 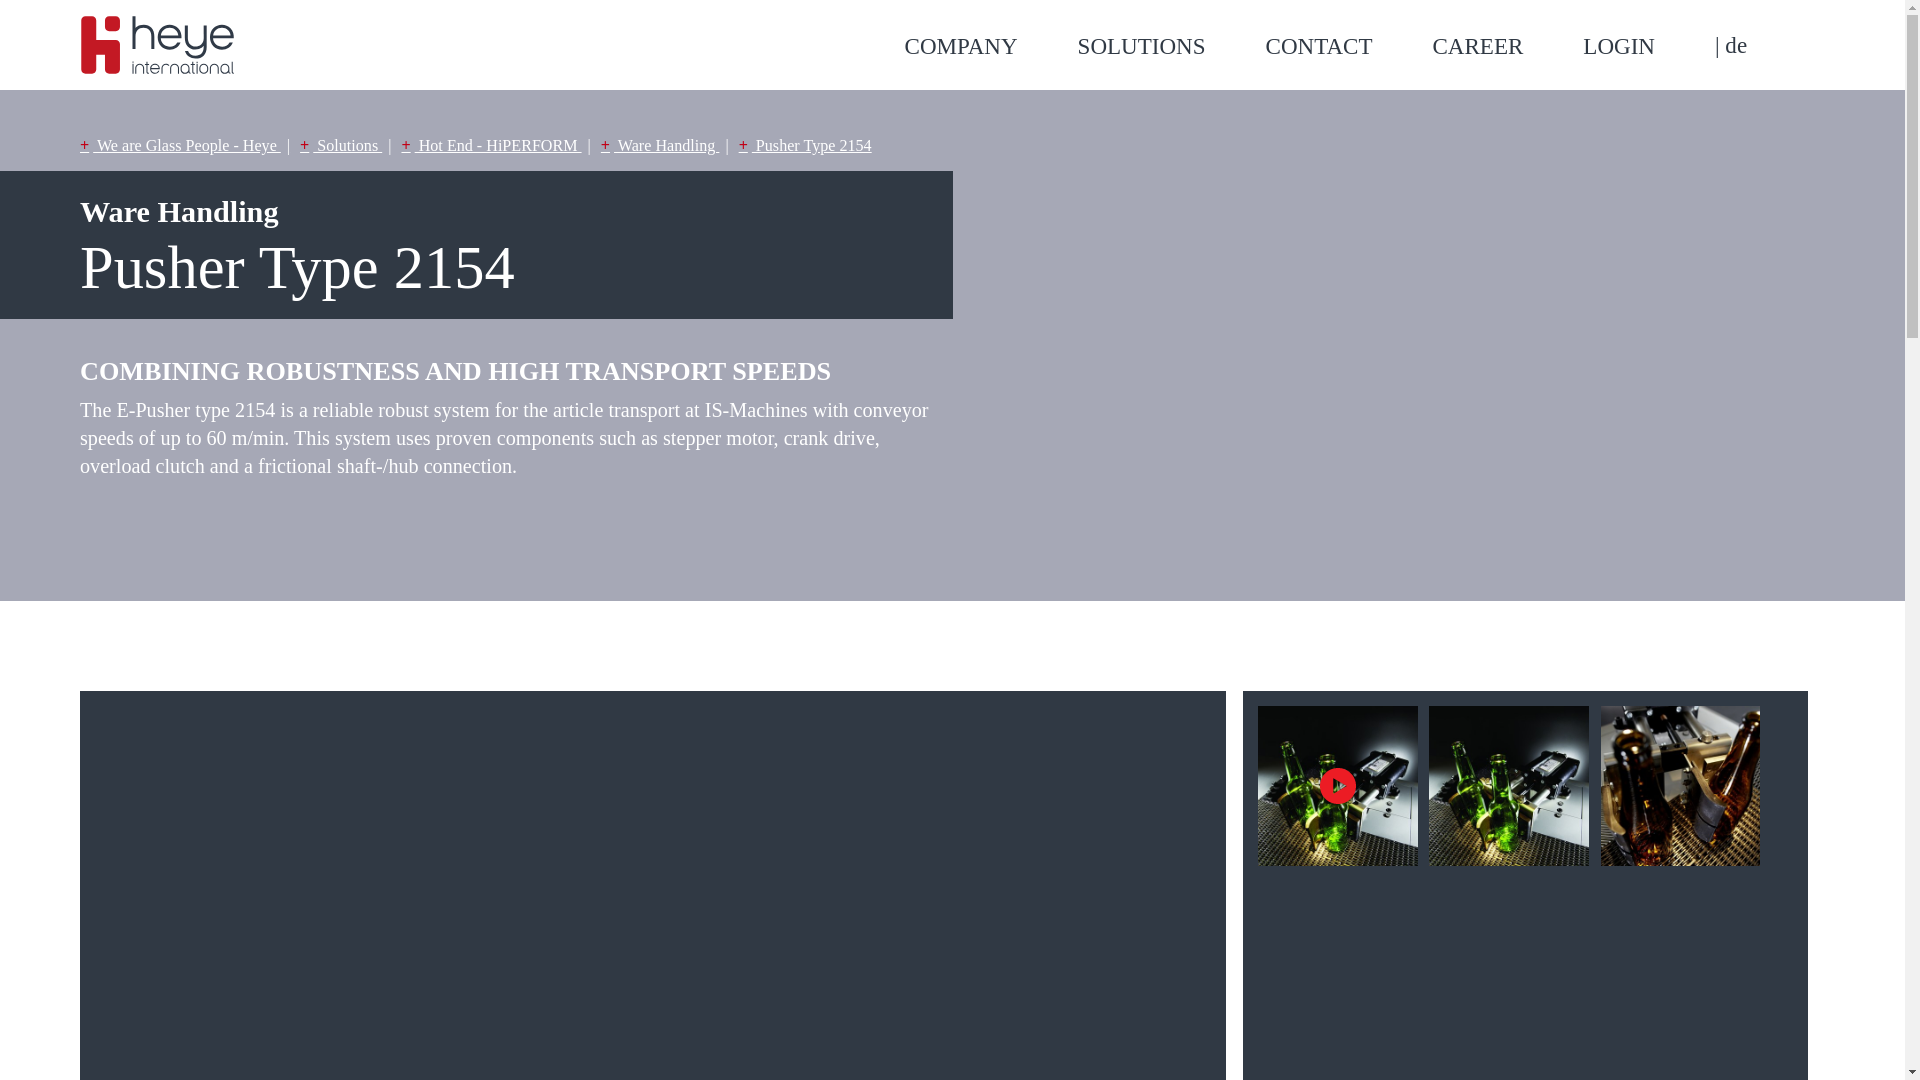 What do you see at coordinates (1730, 45) in the screenshot?
I see `Deutsch` at bounding box center [1730, 45].